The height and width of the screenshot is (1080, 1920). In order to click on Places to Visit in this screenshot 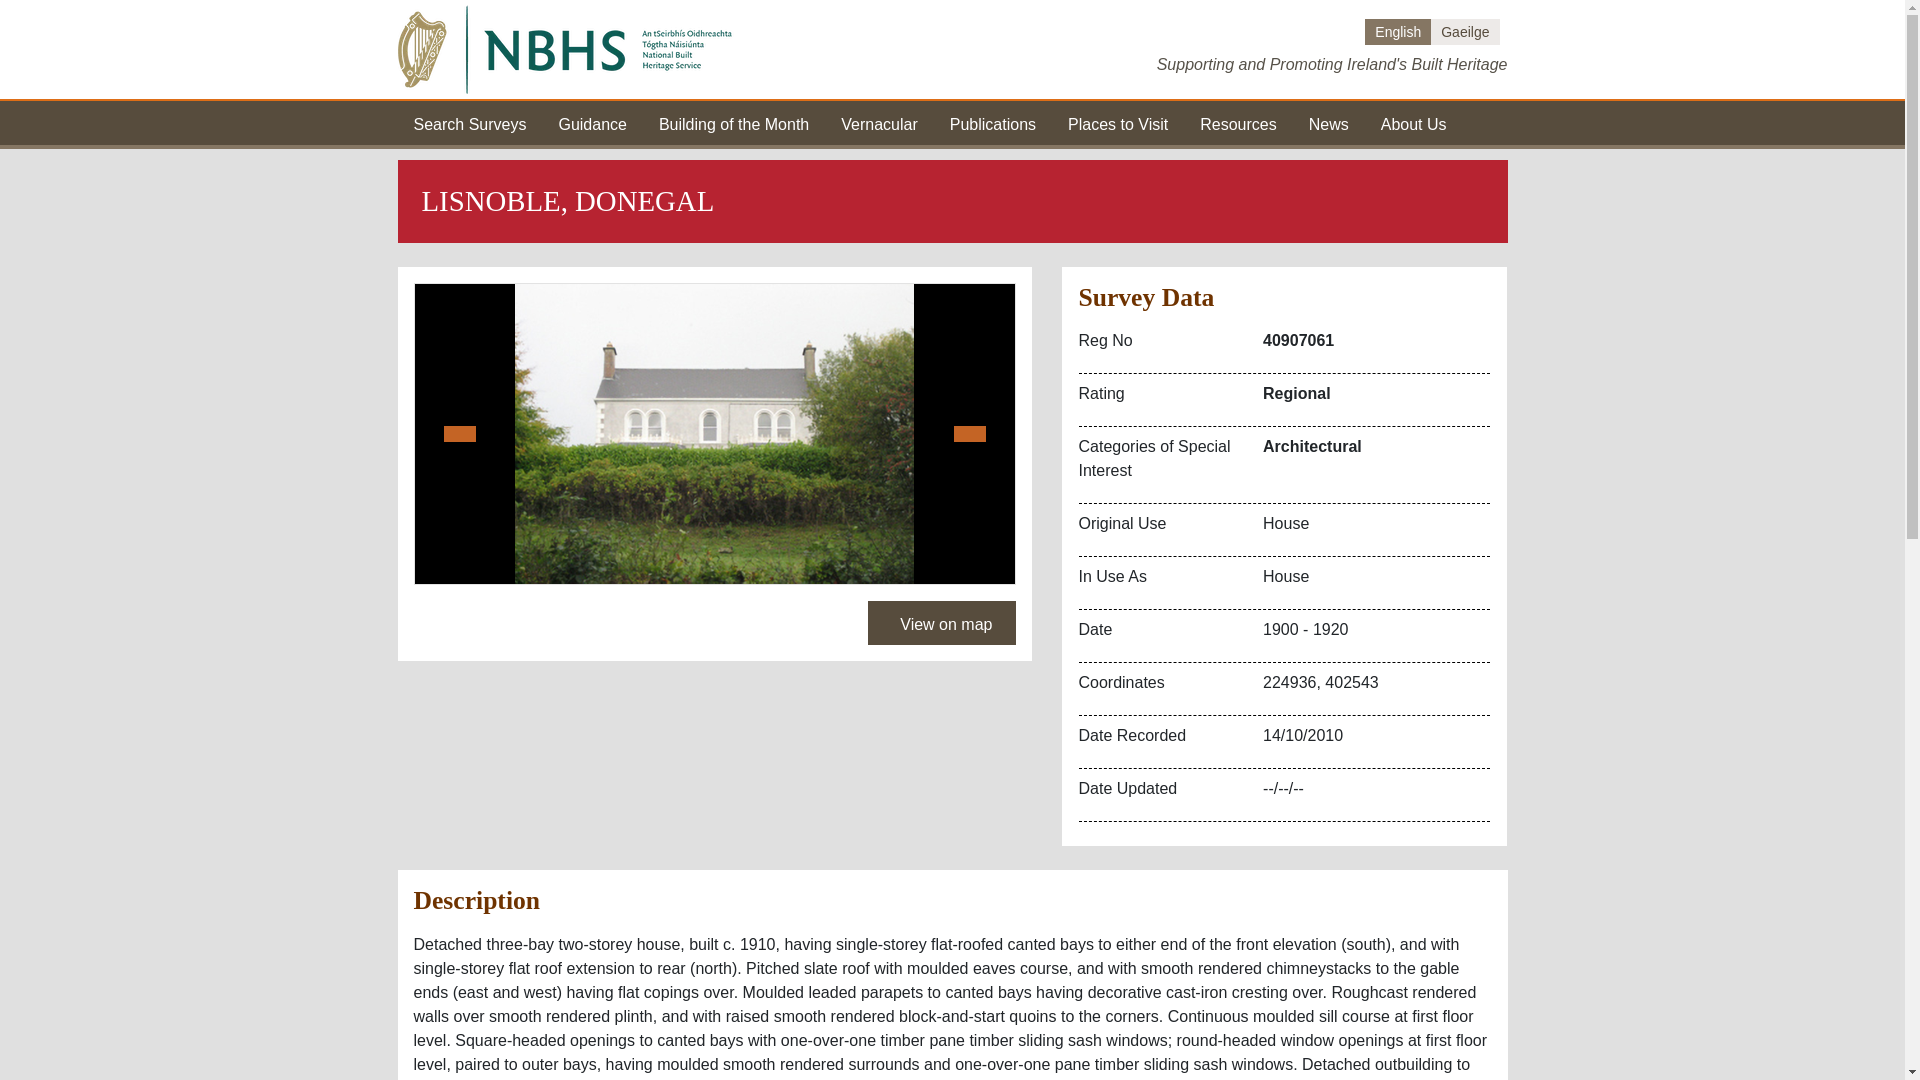, I will do `click(1117, 122)`.